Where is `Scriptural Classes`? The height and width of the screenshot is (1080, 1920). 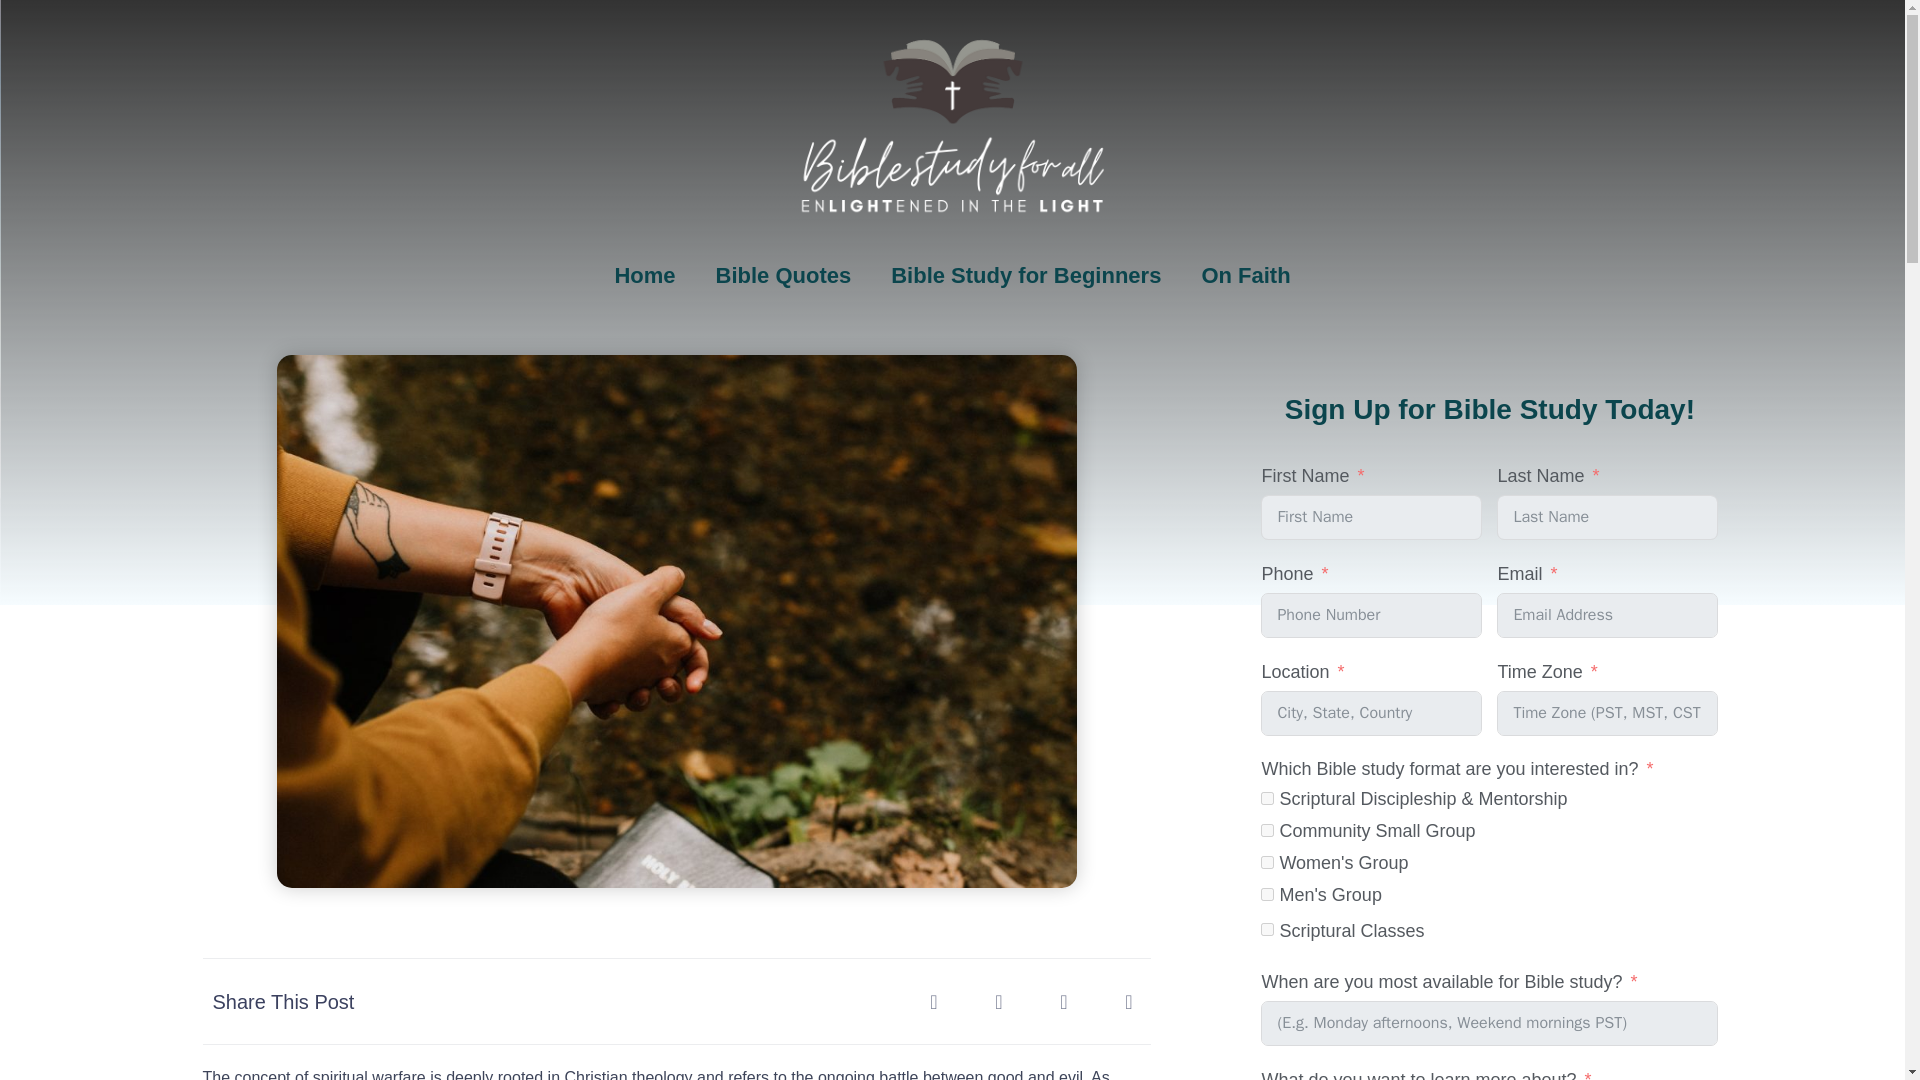
Scriptural Classes is located at coordinates (1268, 930).